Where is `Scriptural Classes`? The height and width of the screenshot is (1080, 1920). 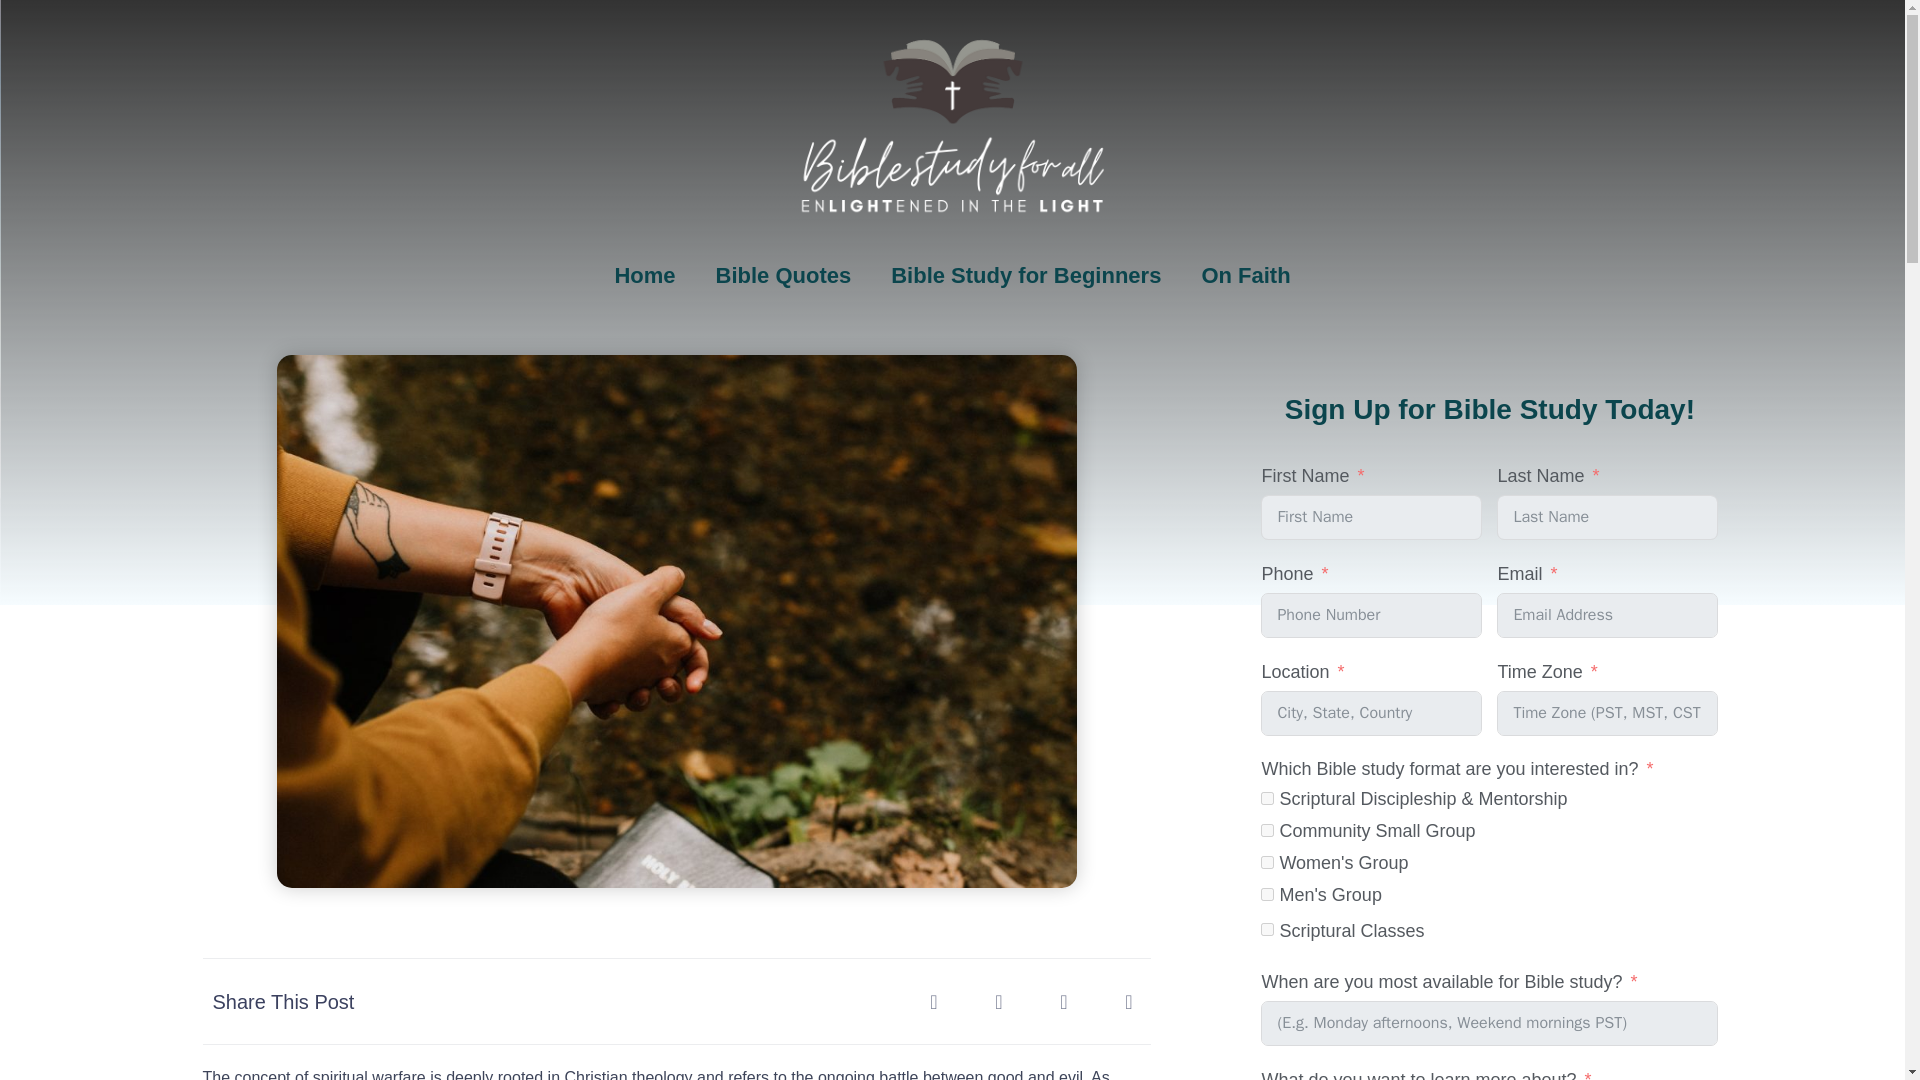
Scriptural Classes is located at coordinates (1268, 930).